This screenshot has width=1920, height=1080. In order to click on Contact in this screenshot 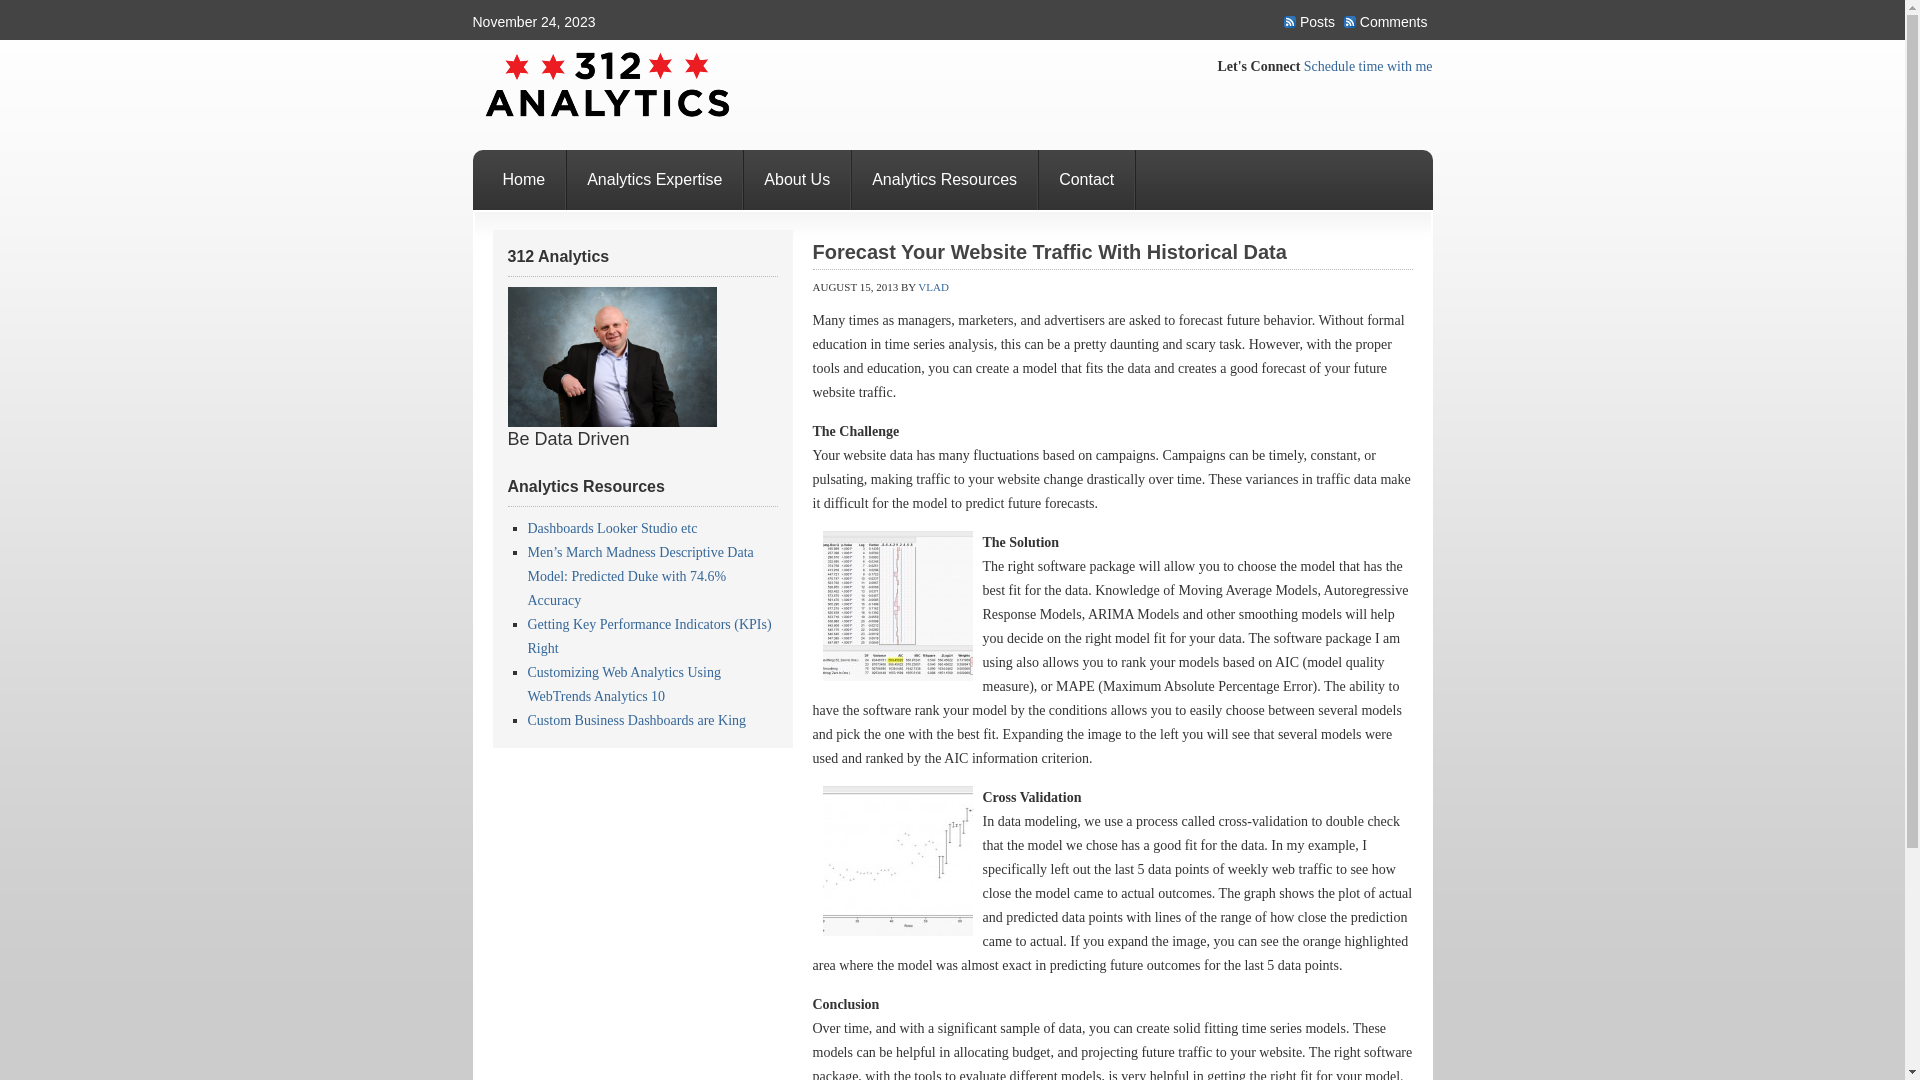, I will do `click(1088, 180)`.